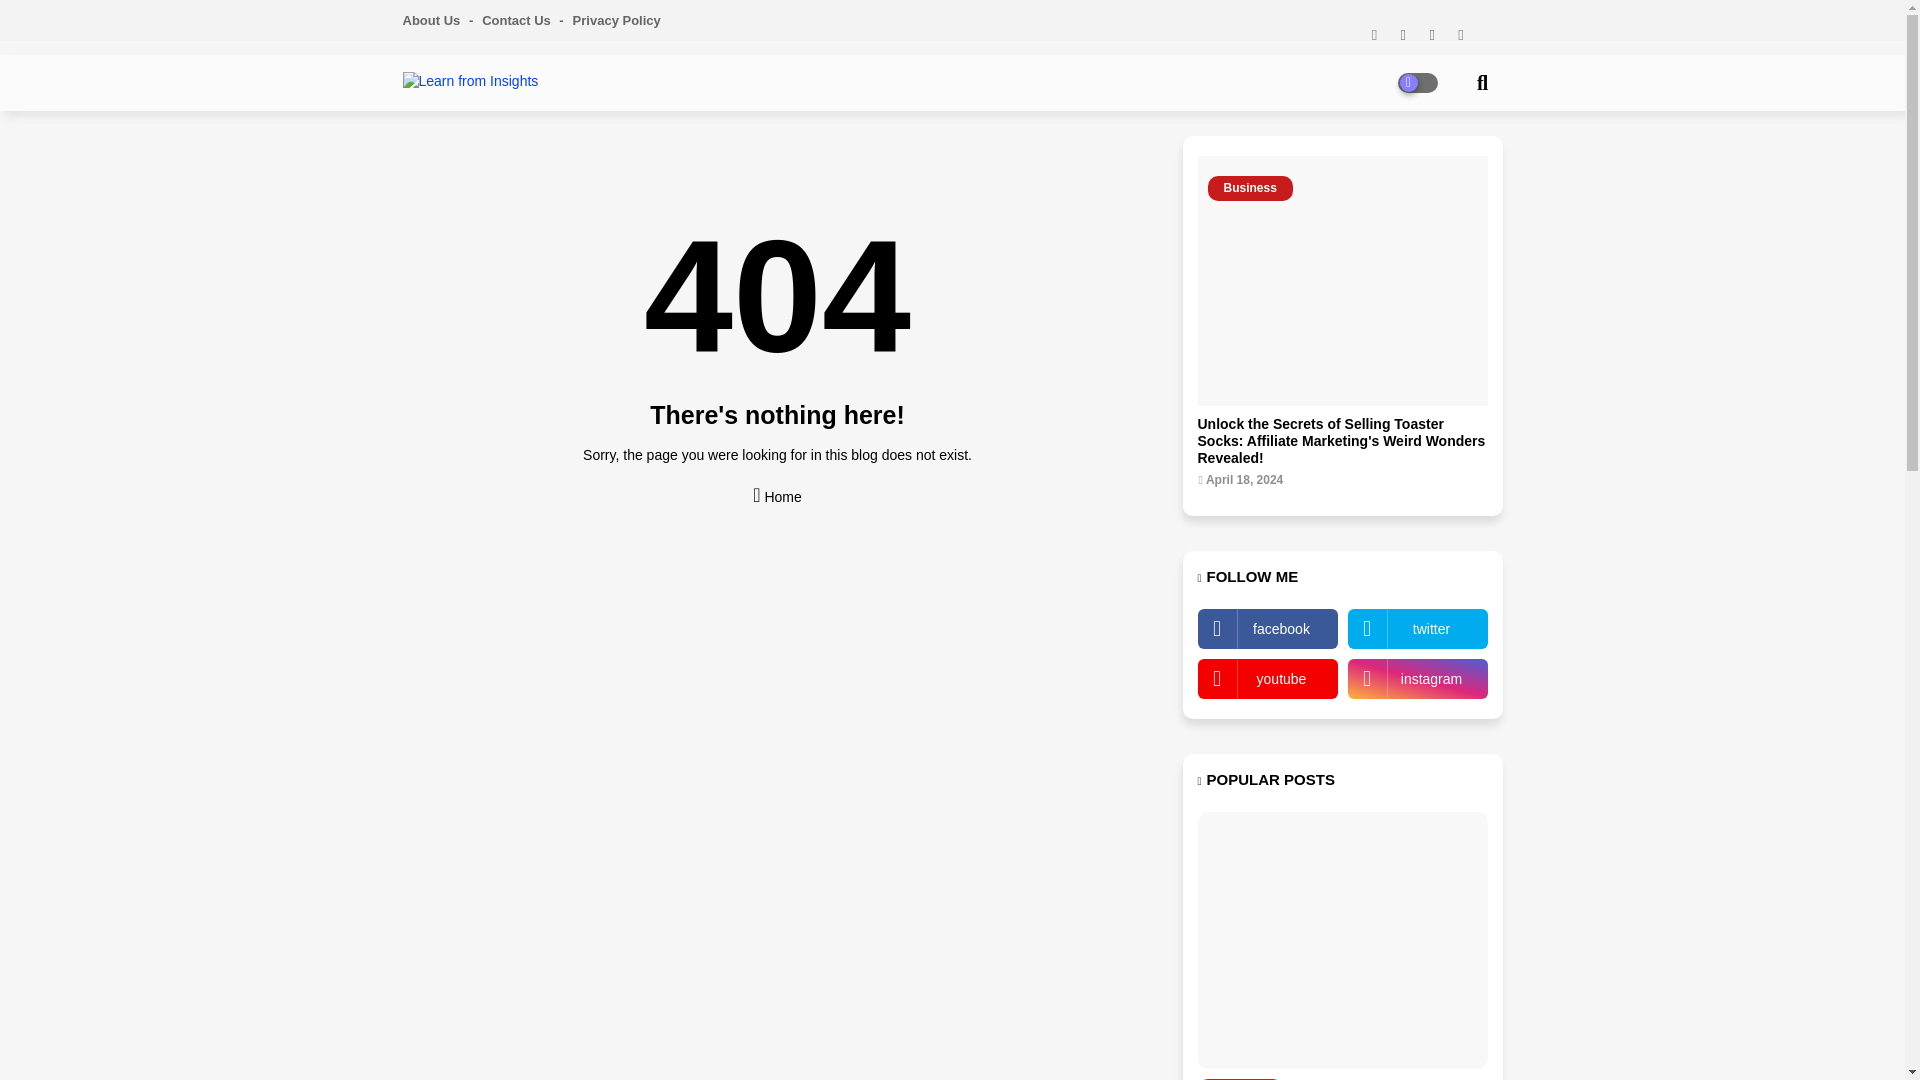  I want to click on About Us, so click(440, 20).